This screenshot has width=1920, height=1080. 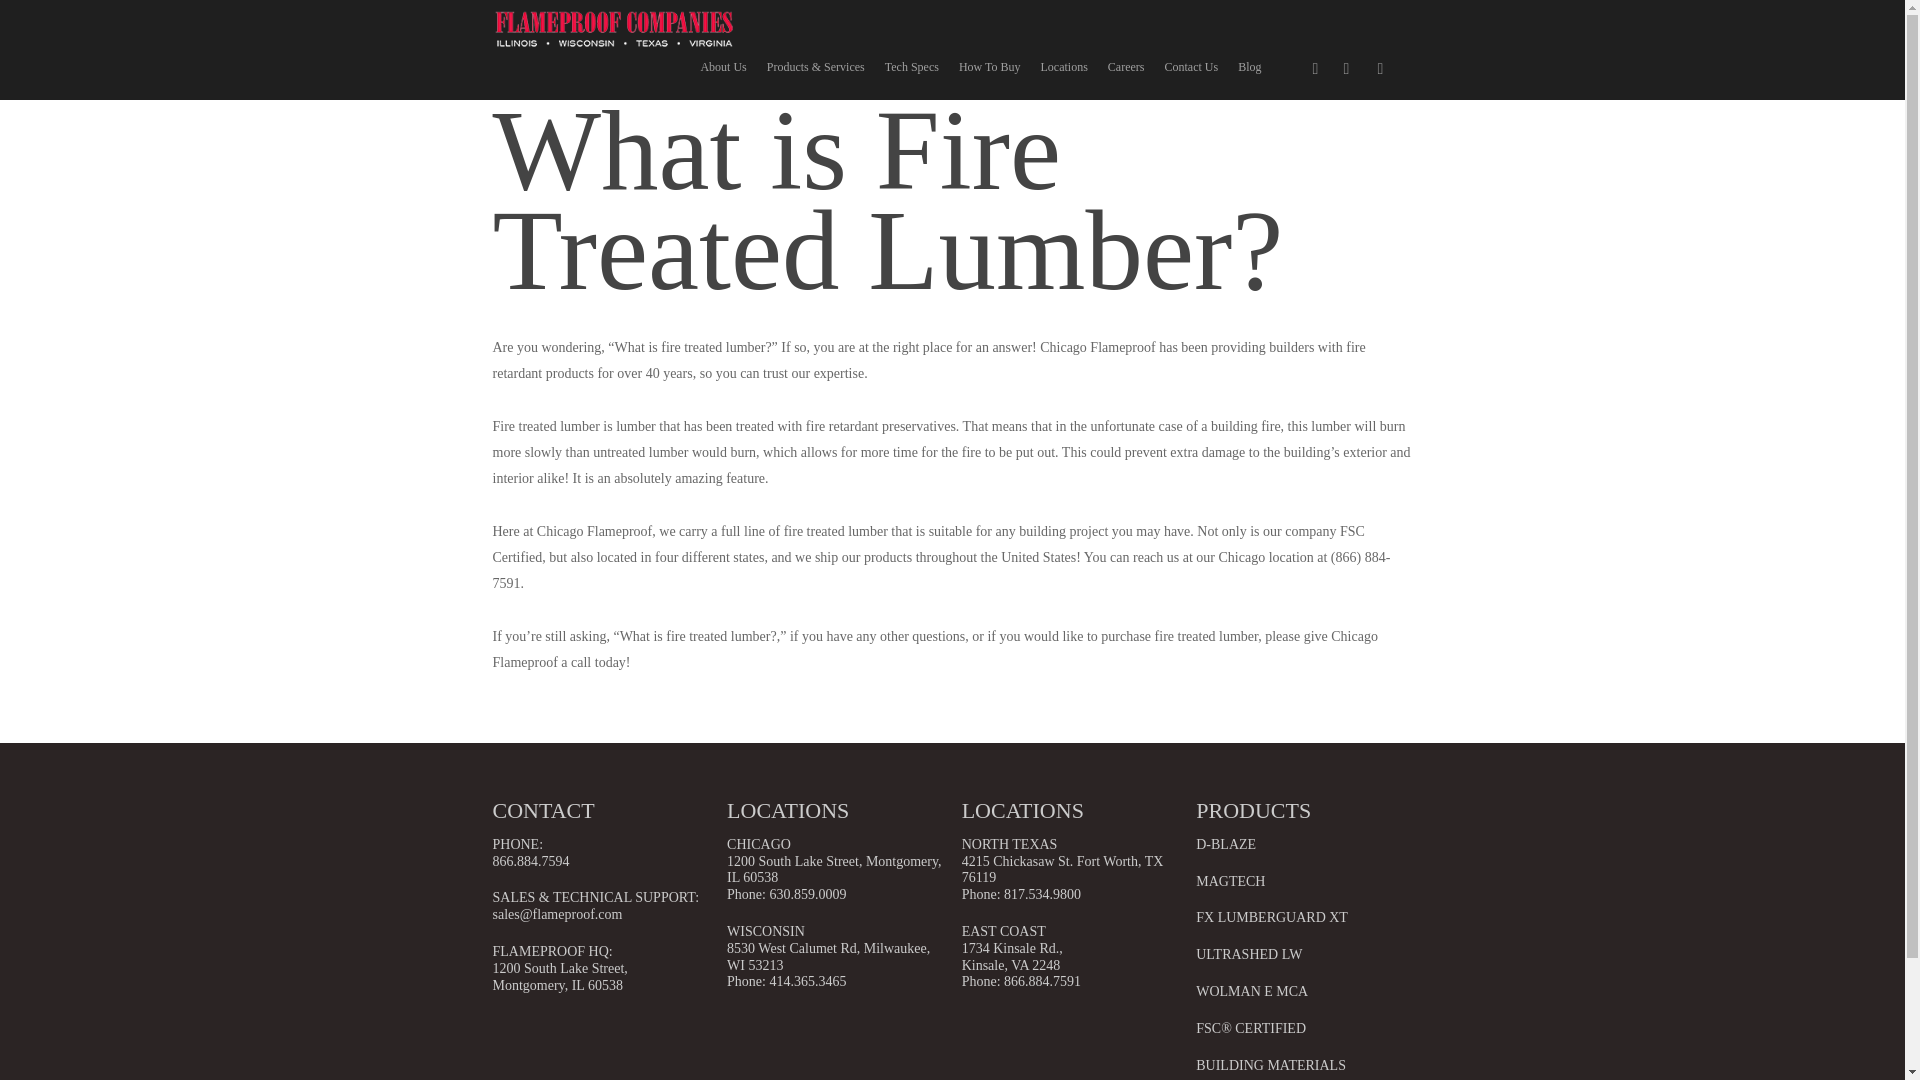 I want to click on FX LUMBERGUARD XT, so click(x=1272, y=917).